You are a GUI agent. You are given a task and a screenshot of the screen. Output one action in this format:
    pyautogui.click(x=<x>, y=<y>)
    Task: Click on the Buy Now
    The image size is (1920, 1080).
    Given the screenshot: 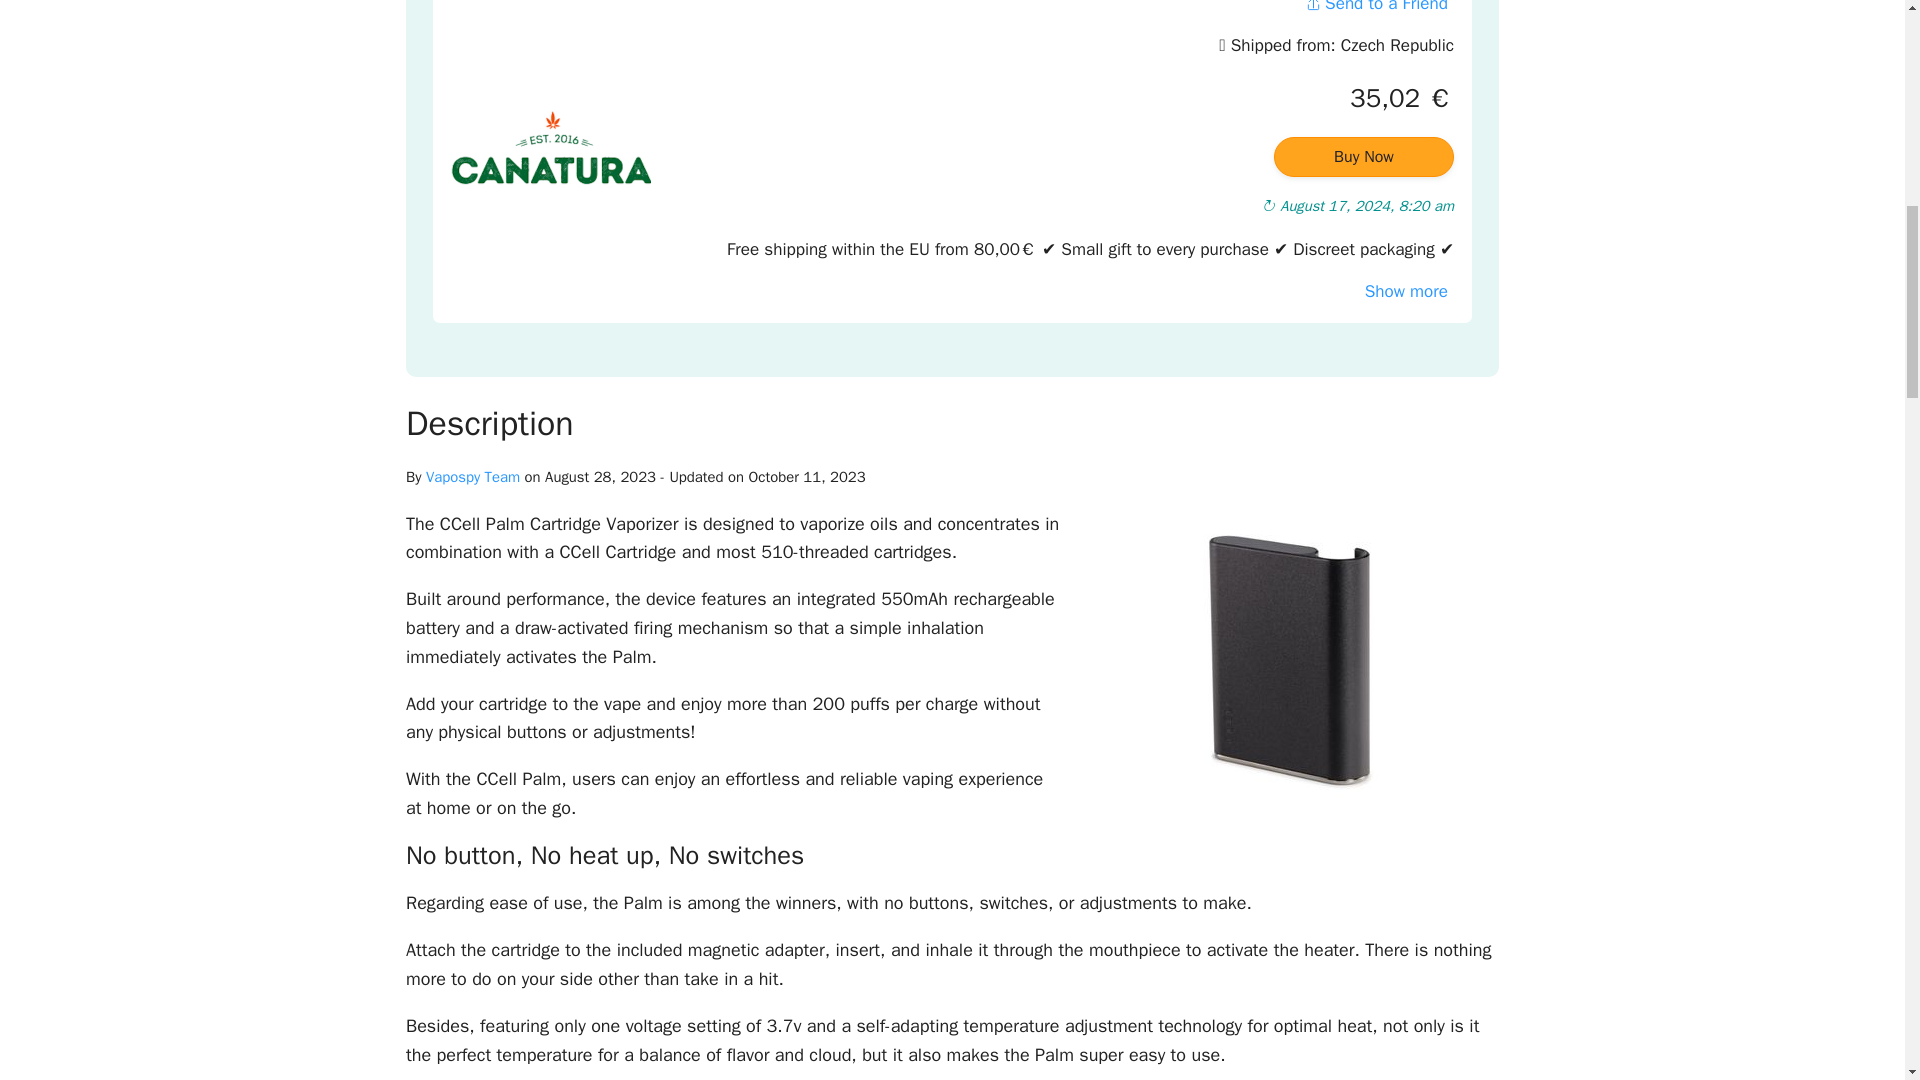 What is the action you would take?
    pyautogui.click(x=1364, y=157)
    